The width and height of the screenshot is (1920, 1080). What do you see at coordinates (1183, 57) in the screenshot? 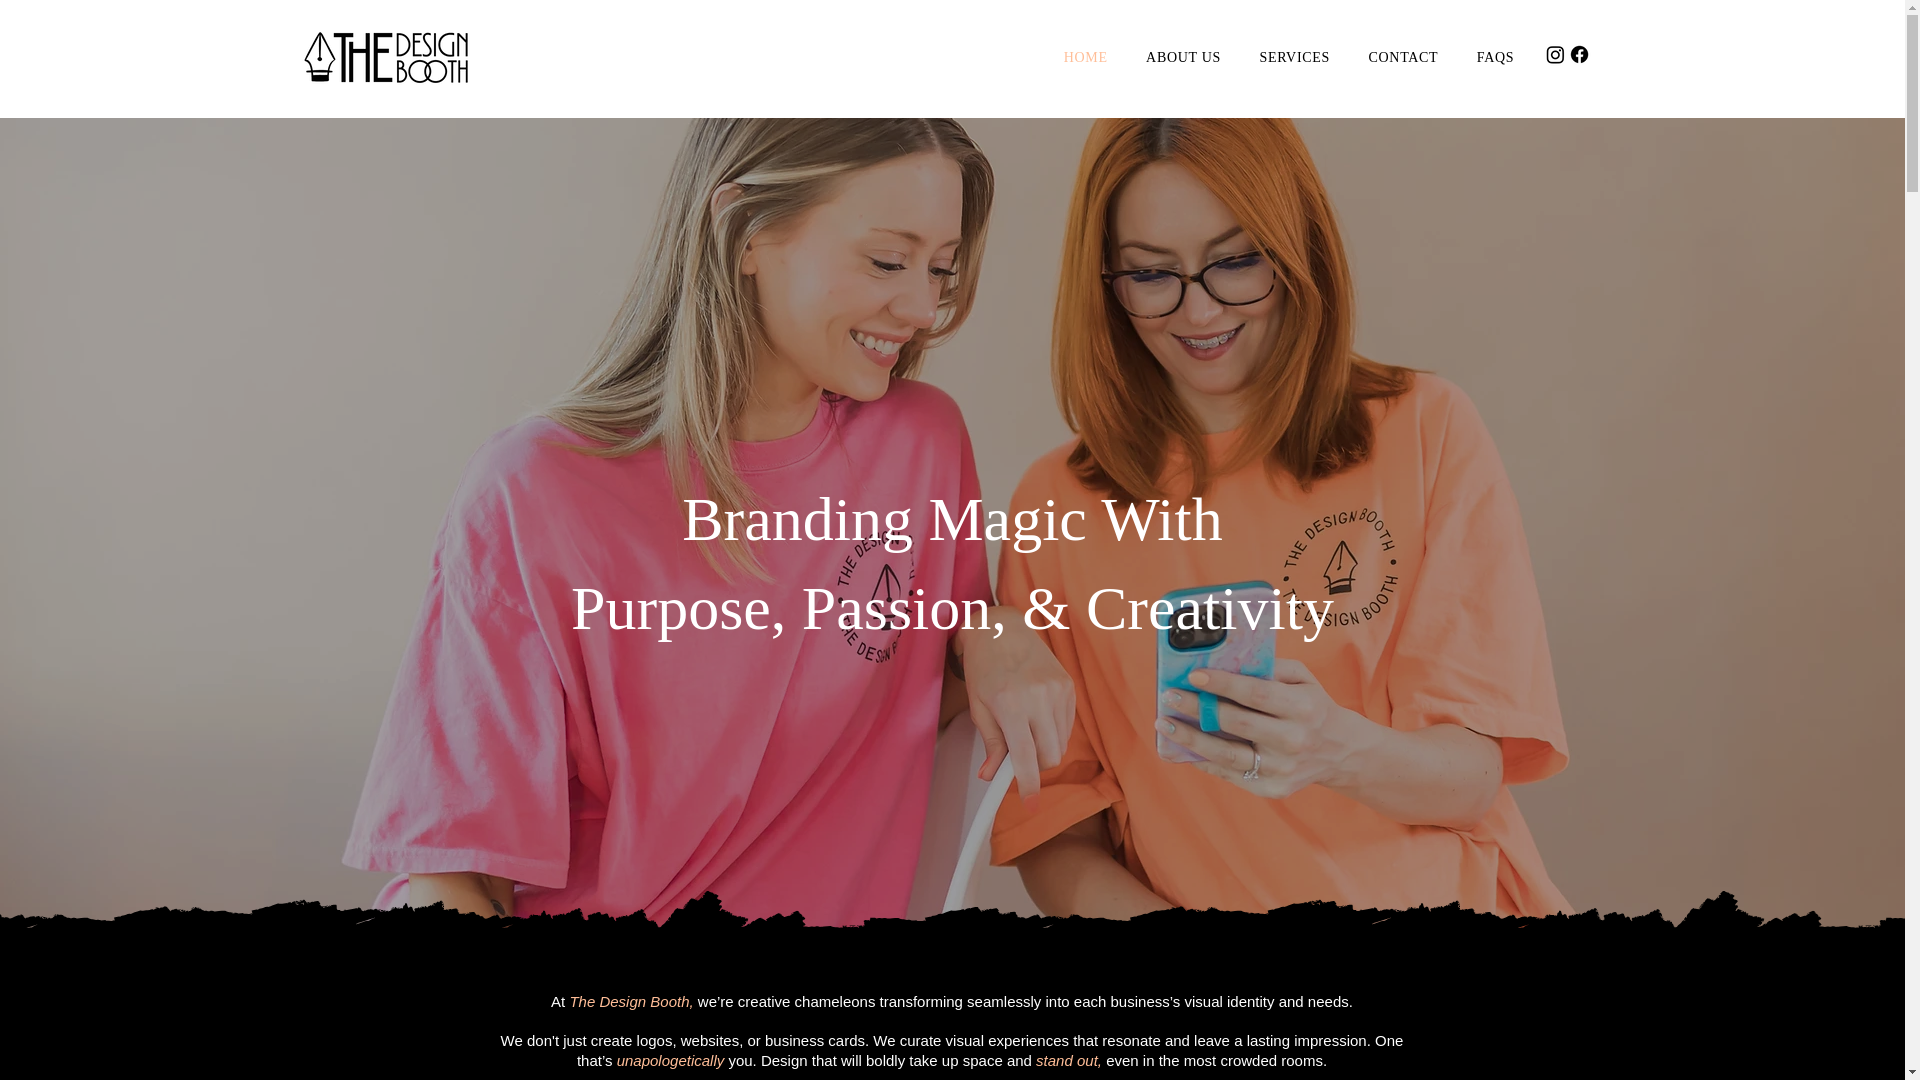
I see `ABOUT US` at bounding box center [1183, 57].